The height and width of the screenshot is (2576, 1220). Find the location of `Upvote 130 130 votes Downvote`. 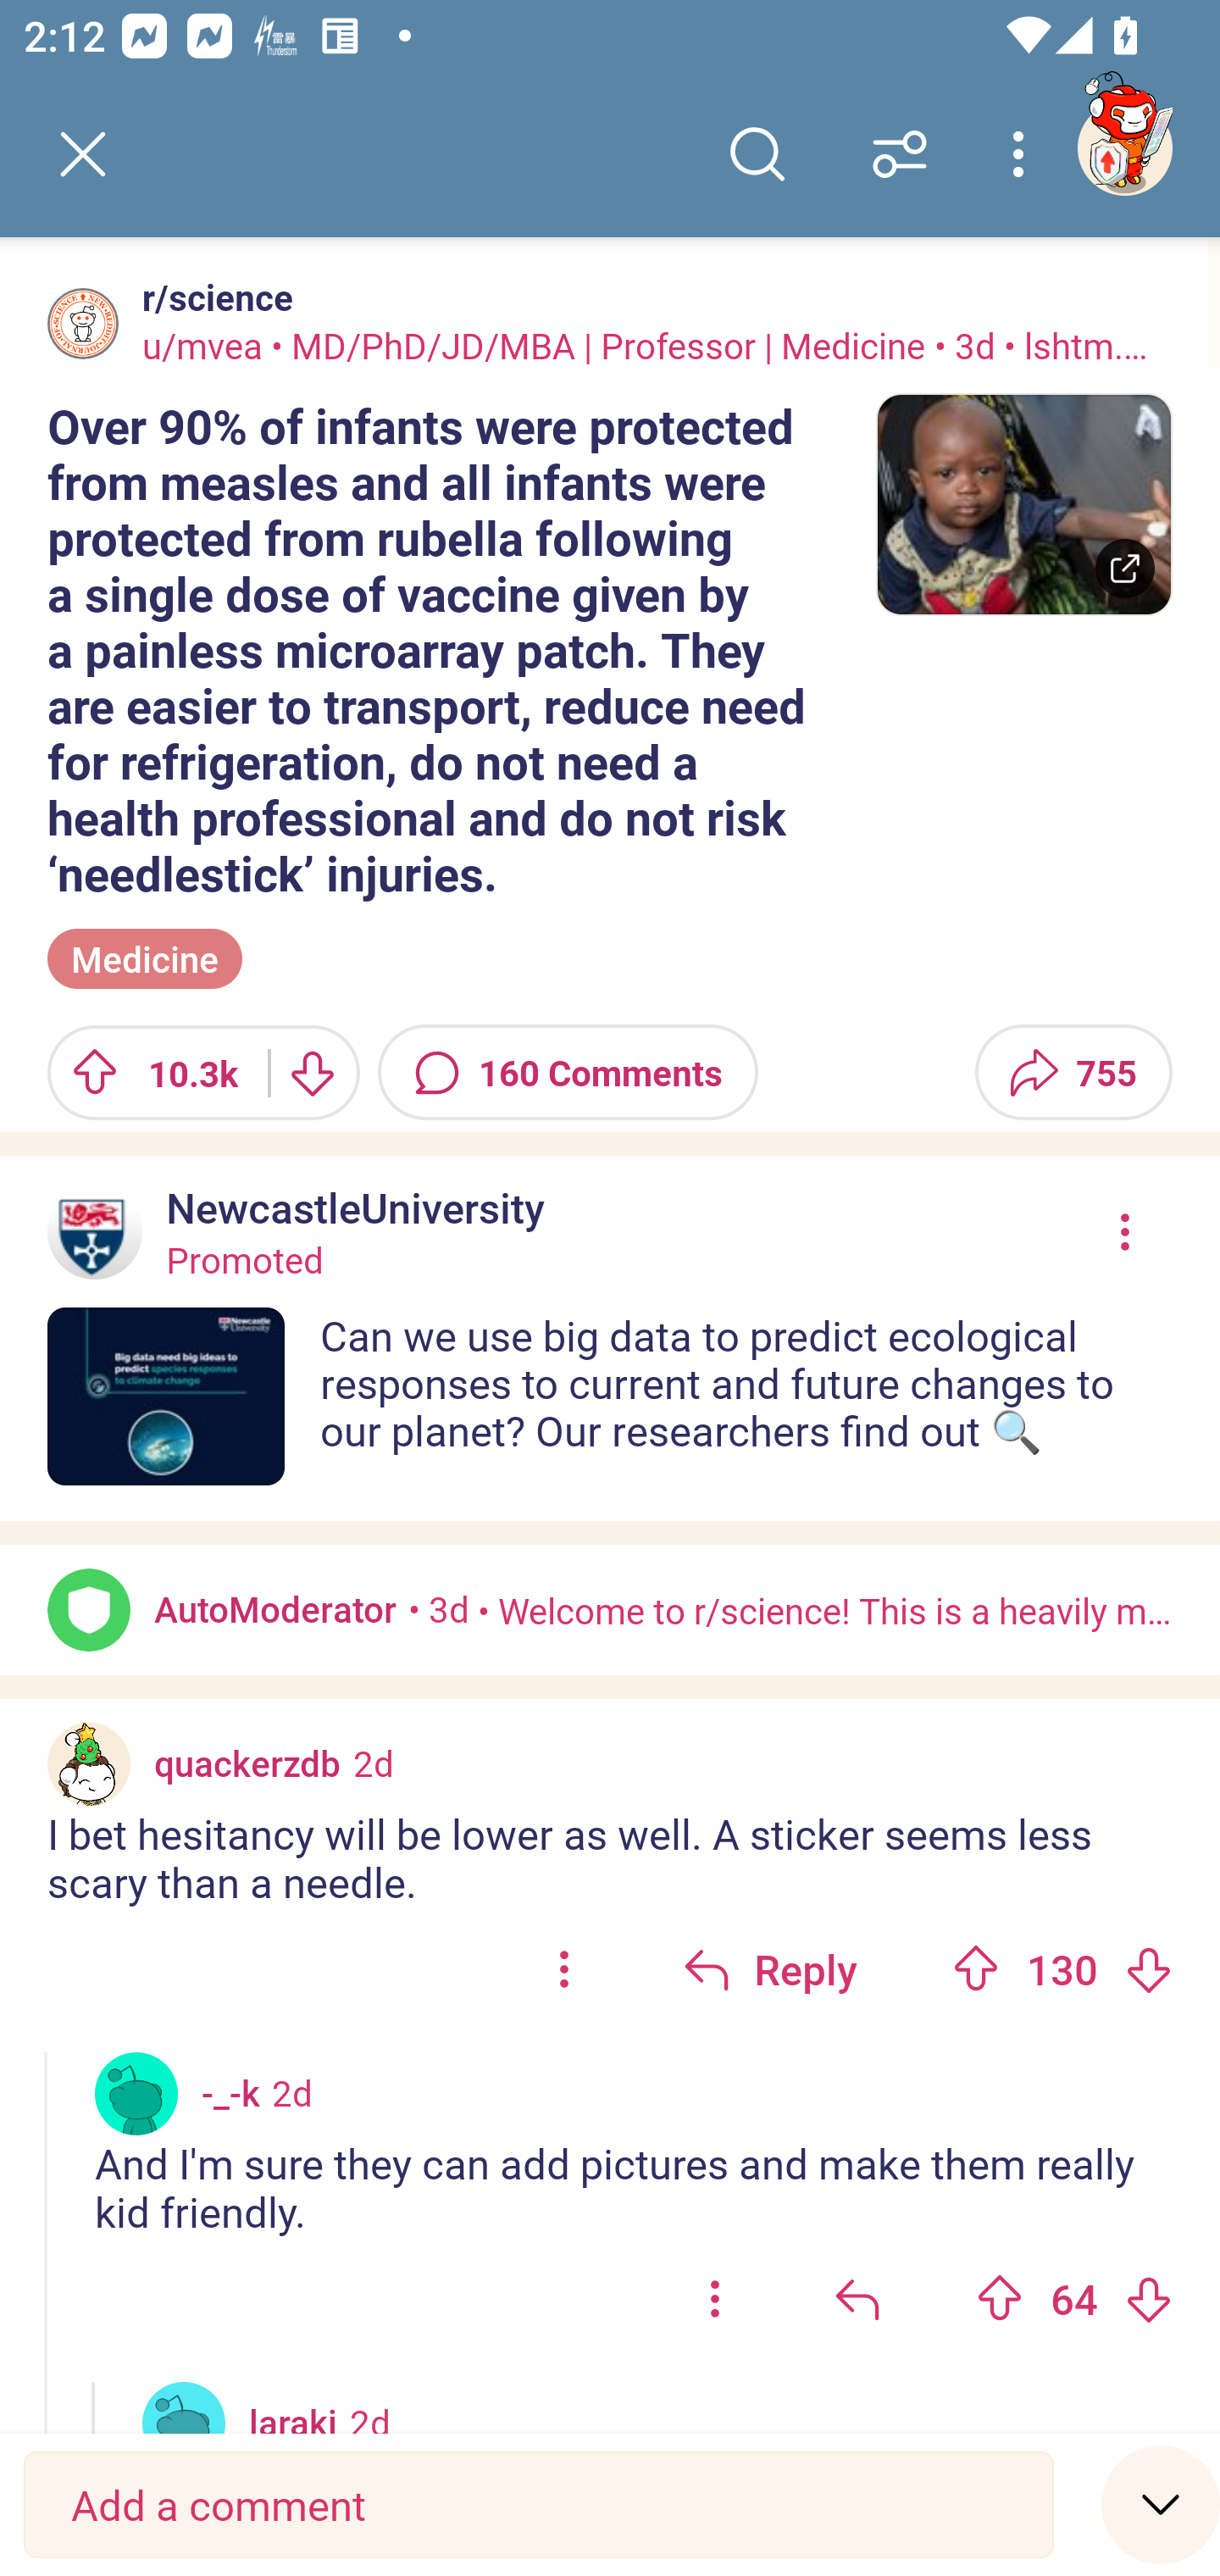

Upvote 130 130 votes Downvote is located at coordinates (1062, 1969).